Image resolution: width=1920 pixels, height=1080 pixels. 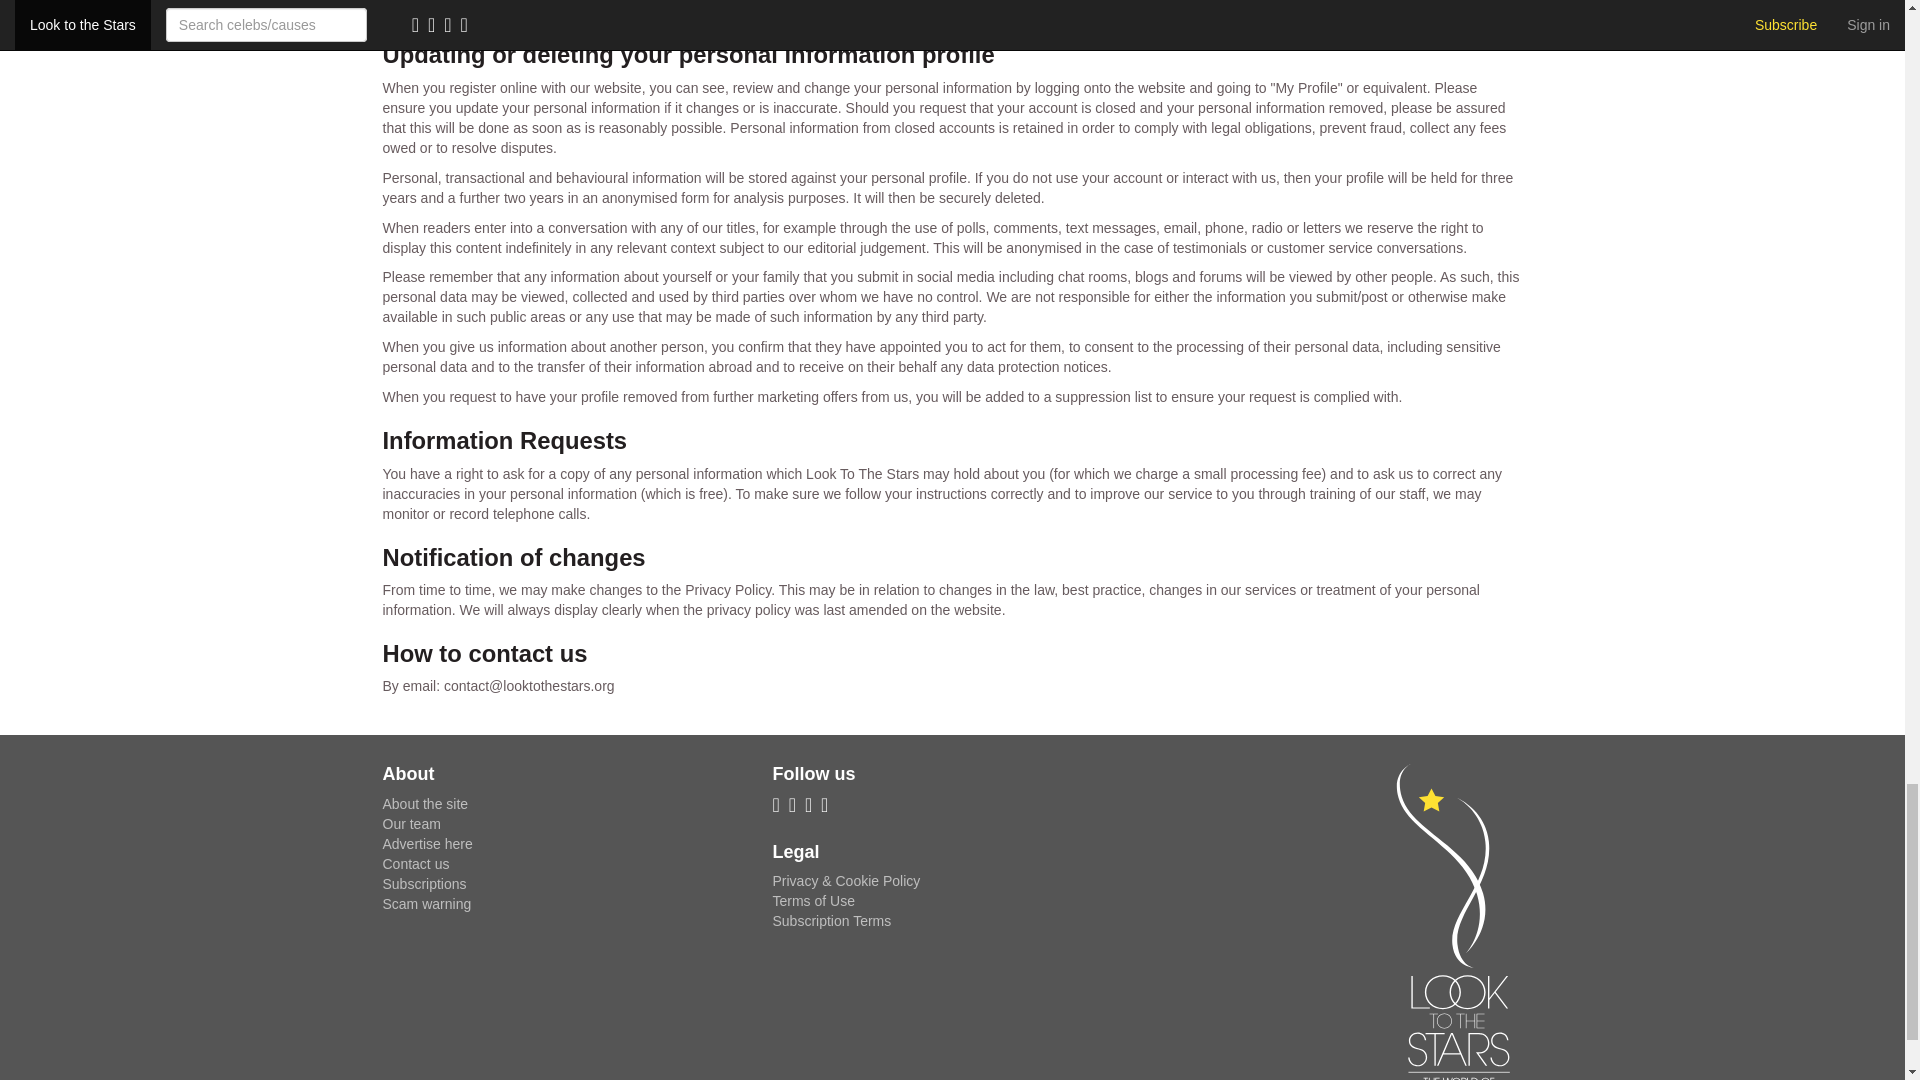 I want to click on Subscriptions, so click(x=424, y=884).